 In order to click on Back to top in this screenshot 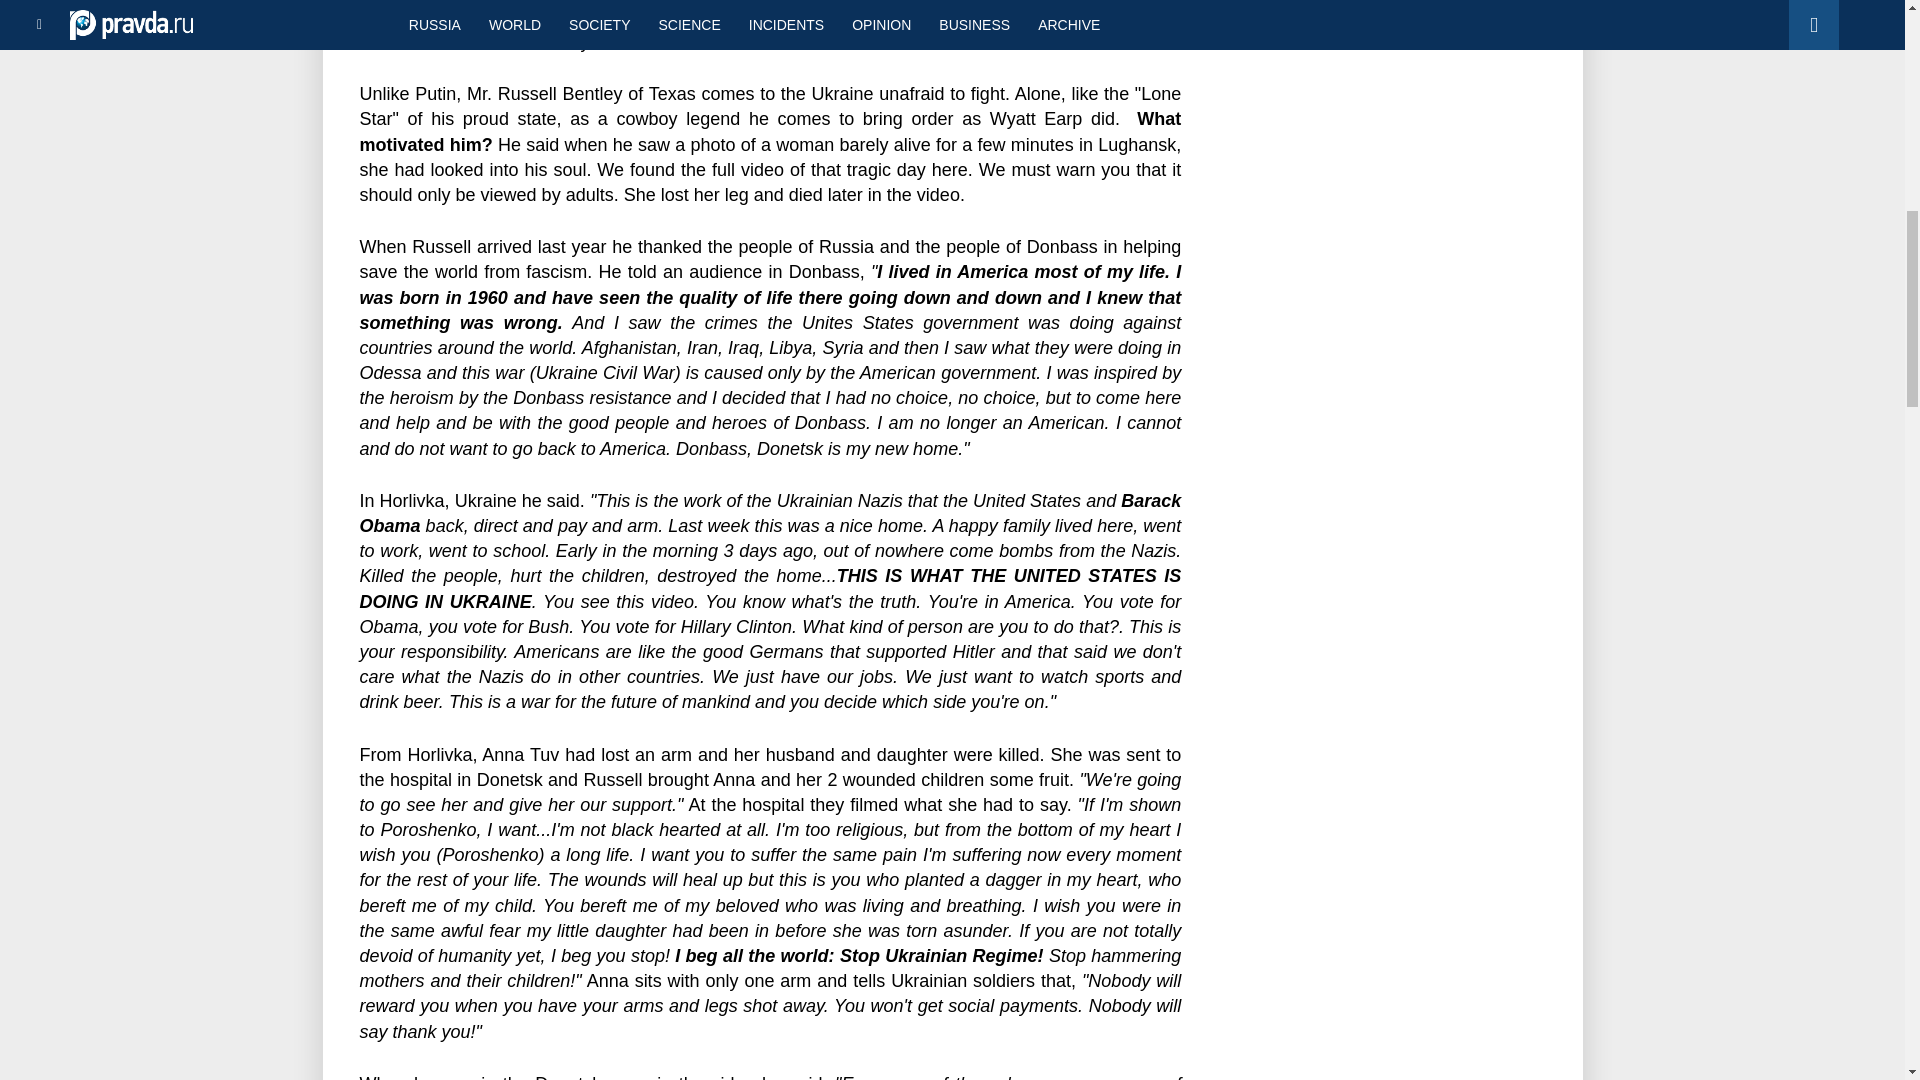, I will do `click(1870, 104)`.